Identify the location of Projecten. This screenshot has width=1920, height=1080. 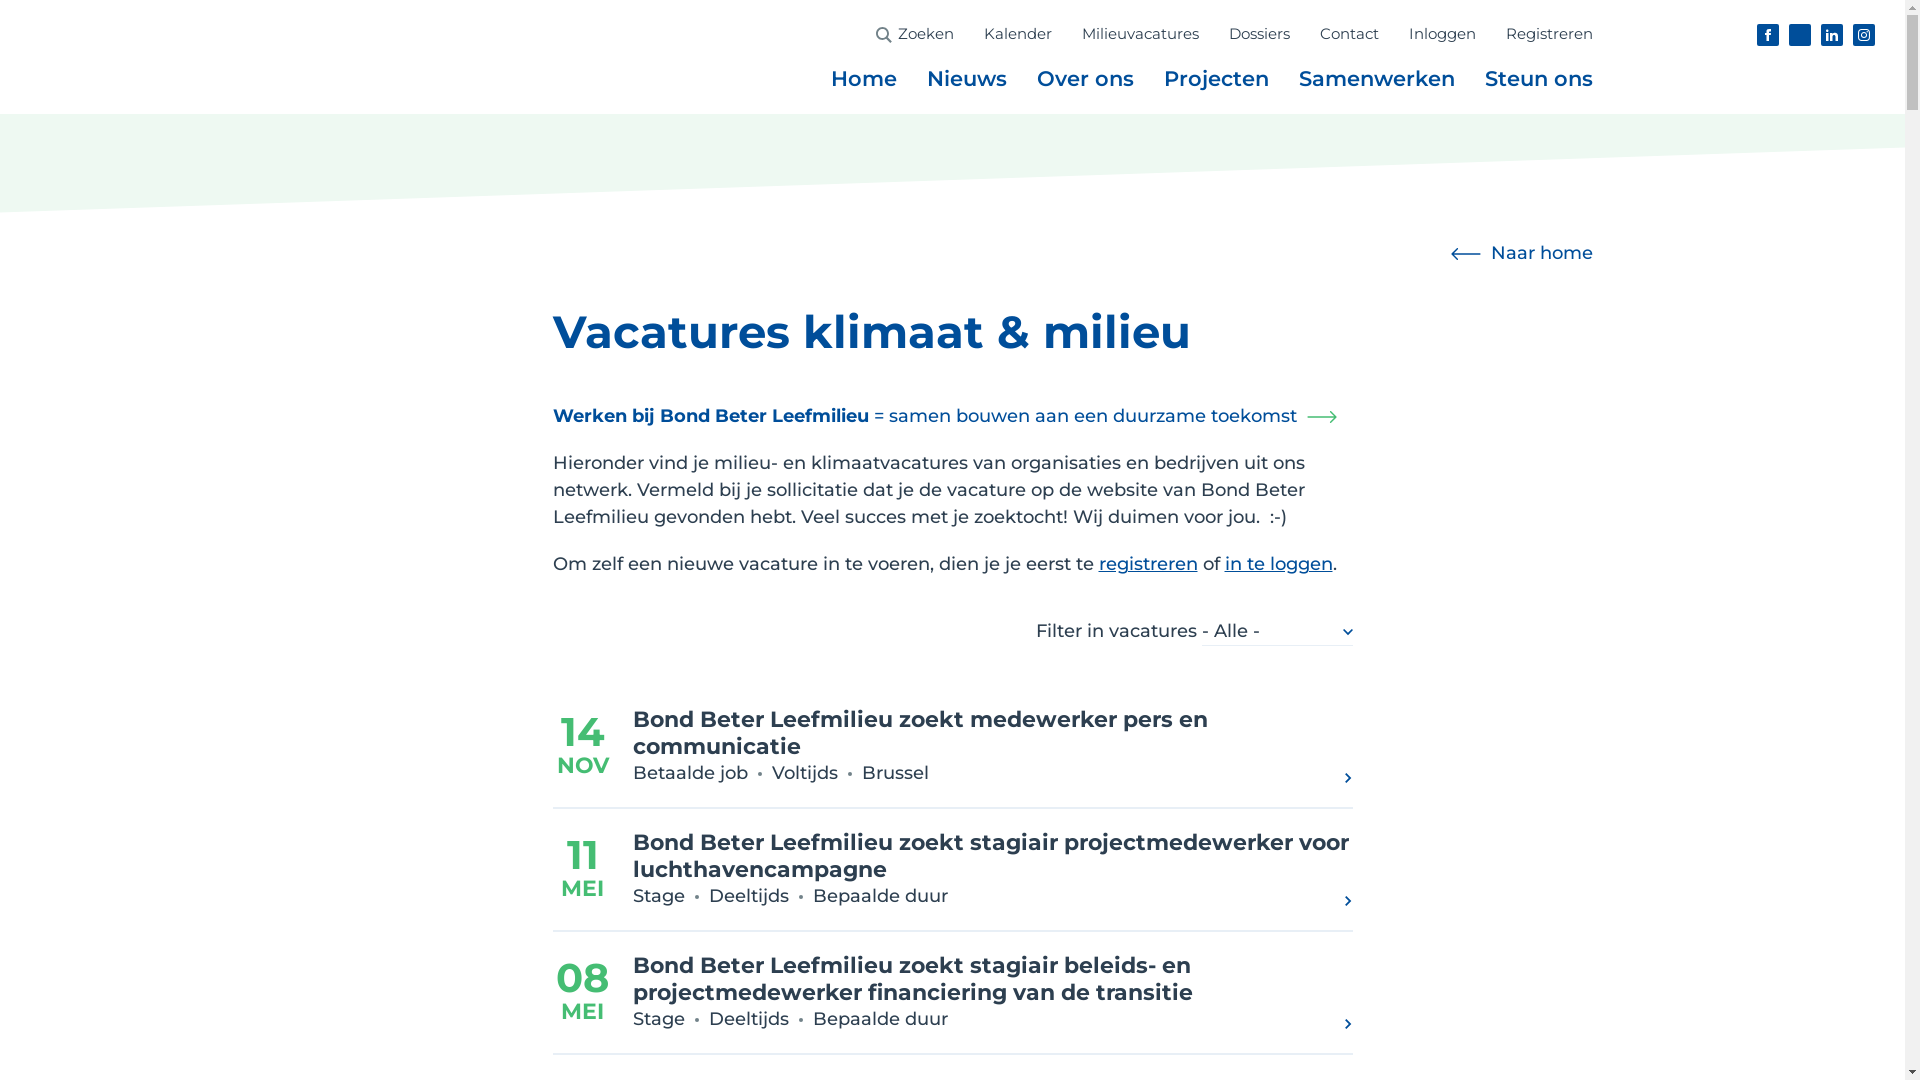
(1216, 79).